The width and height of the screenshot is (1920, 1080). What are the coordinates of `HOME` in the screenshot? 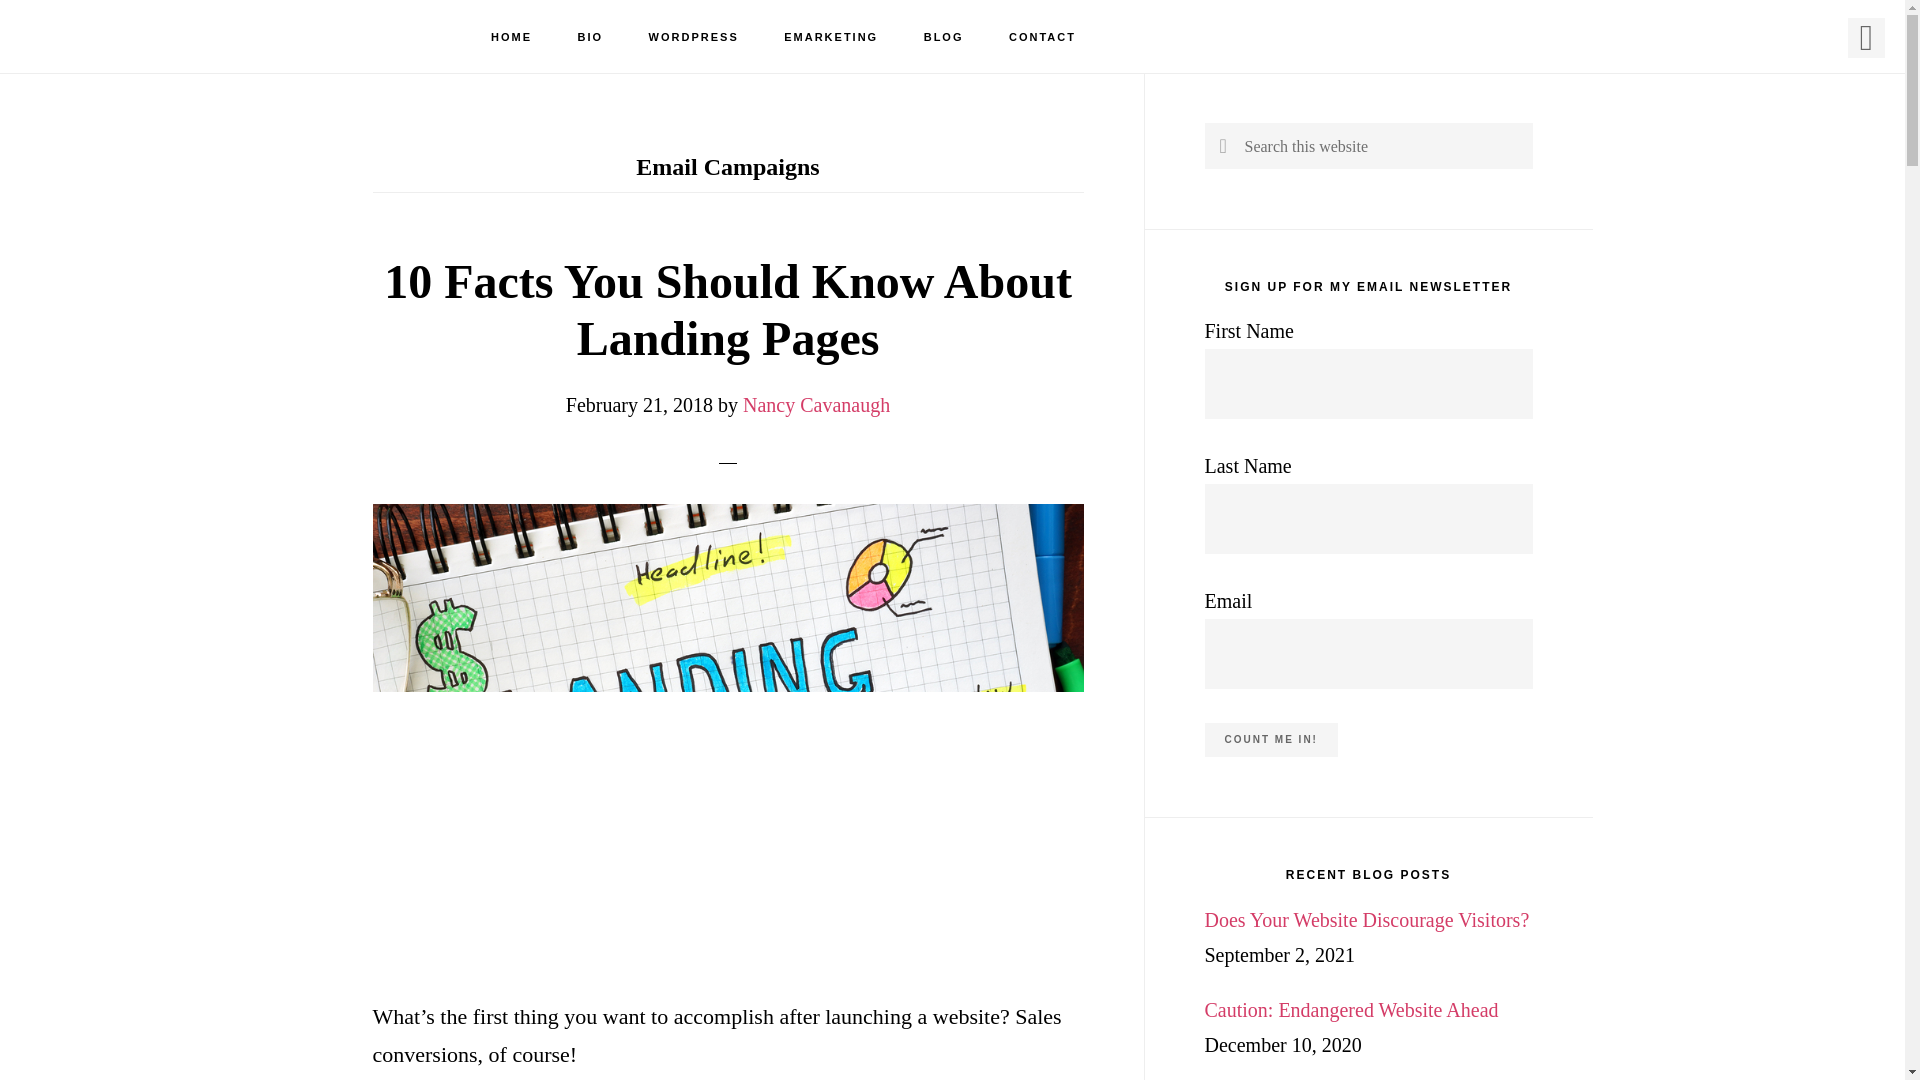 It's located at (511, 38).